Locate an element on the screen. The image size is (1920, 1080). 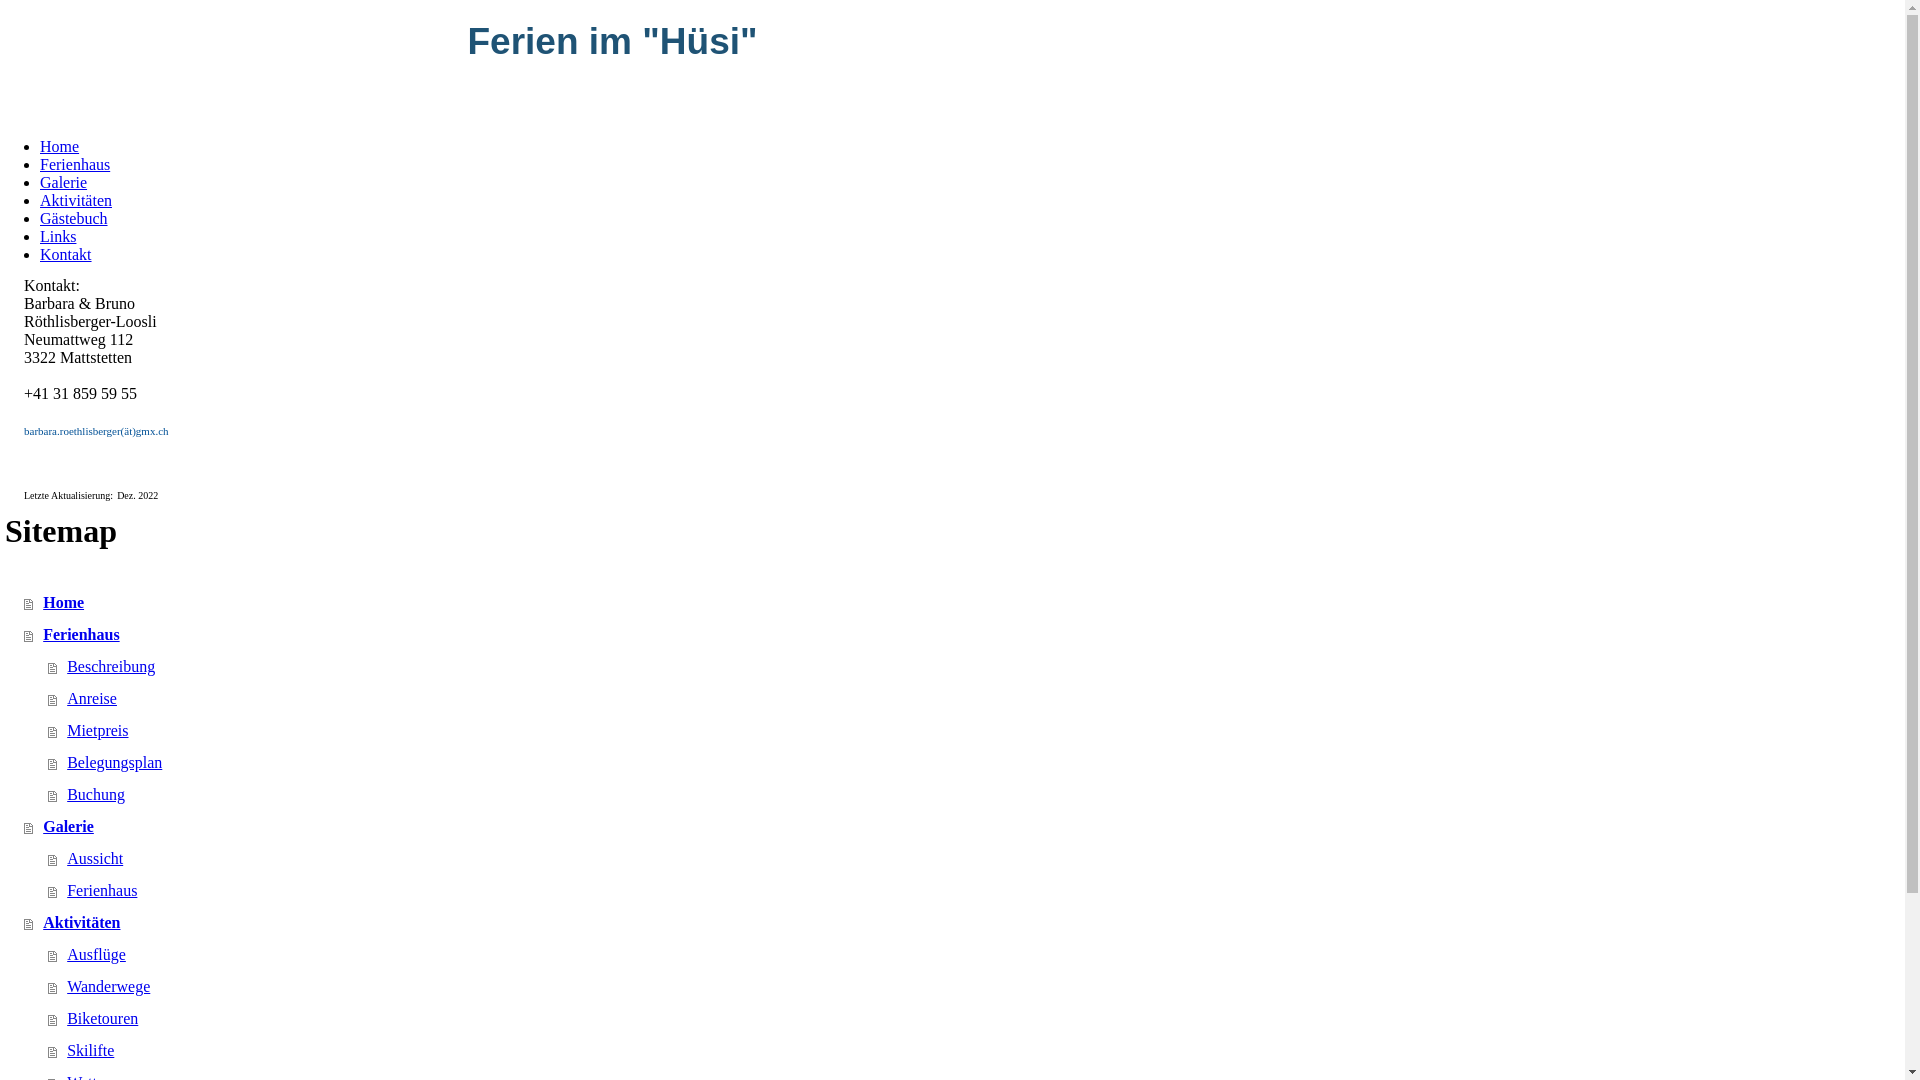
Links is located at coordinates (58, 236).